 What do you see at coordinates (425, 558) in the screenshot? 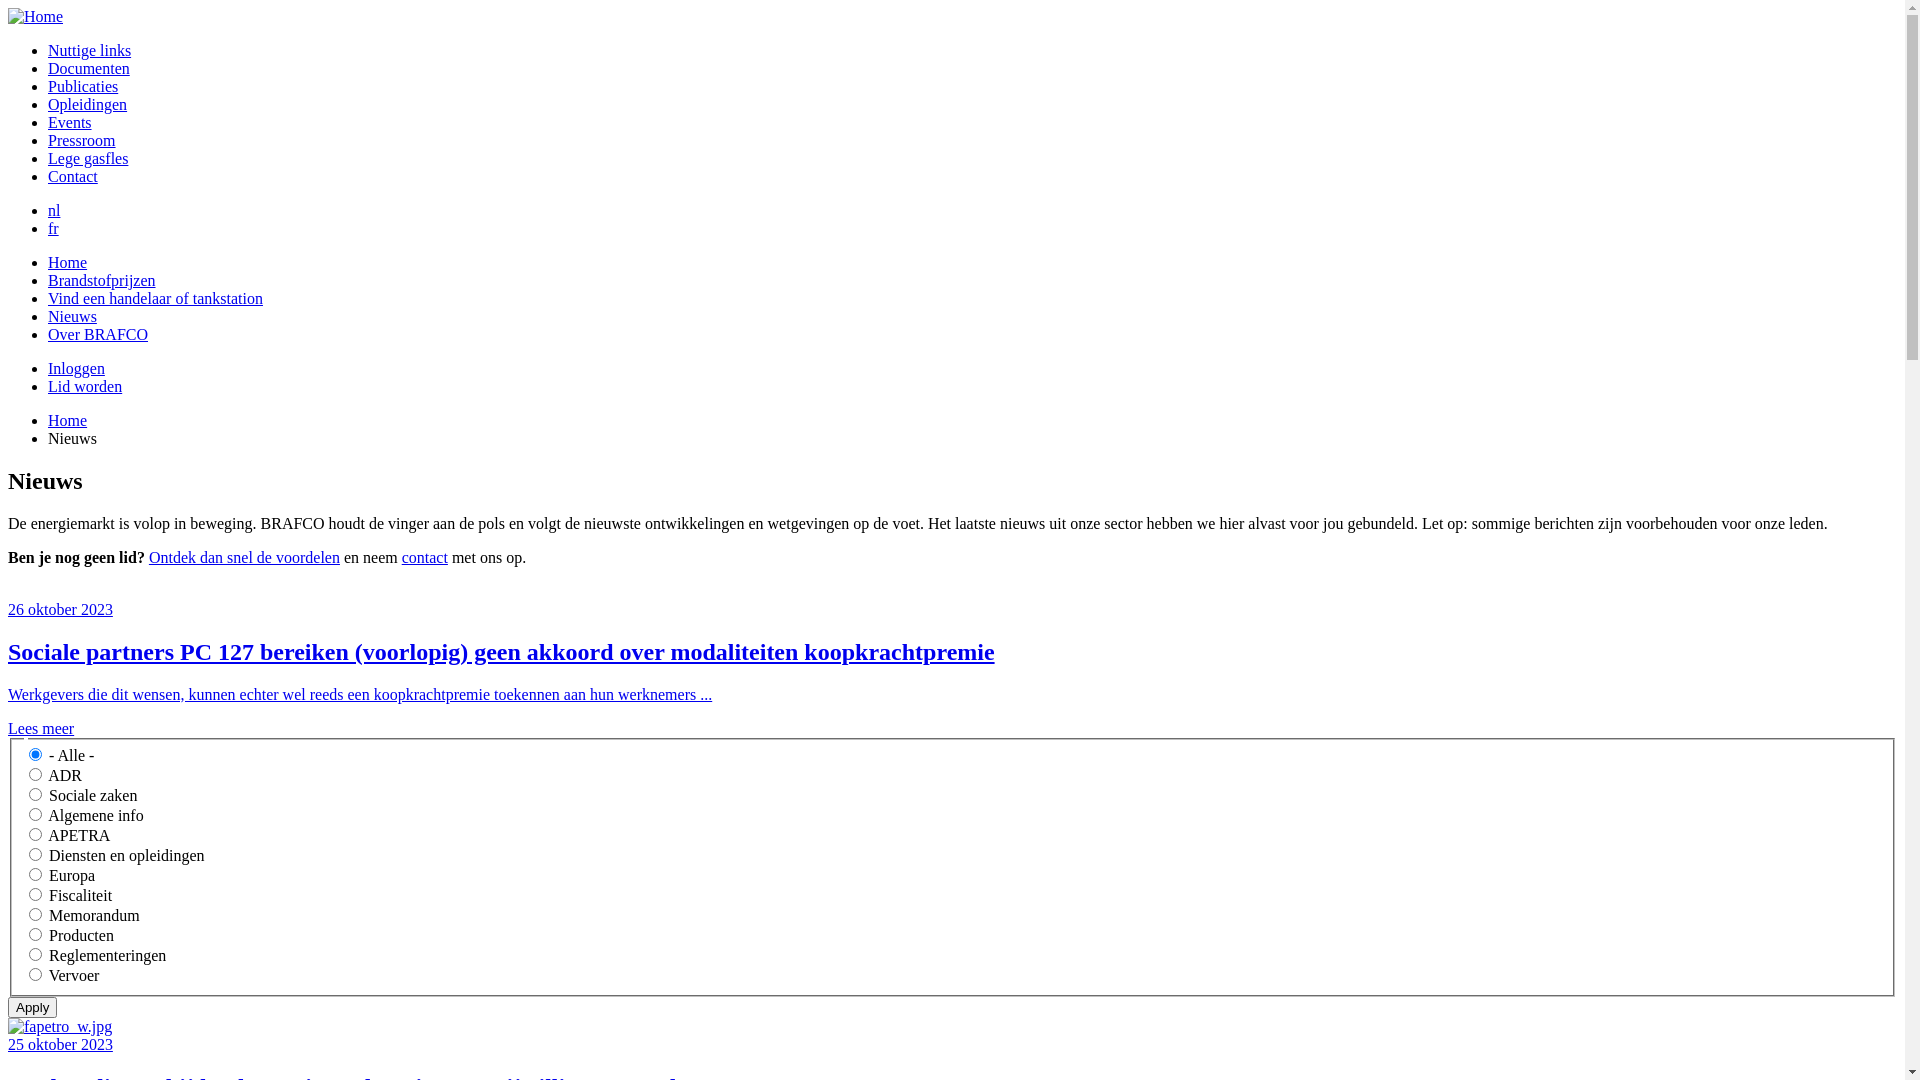
I see `contact` at bounding box center [425, 558].